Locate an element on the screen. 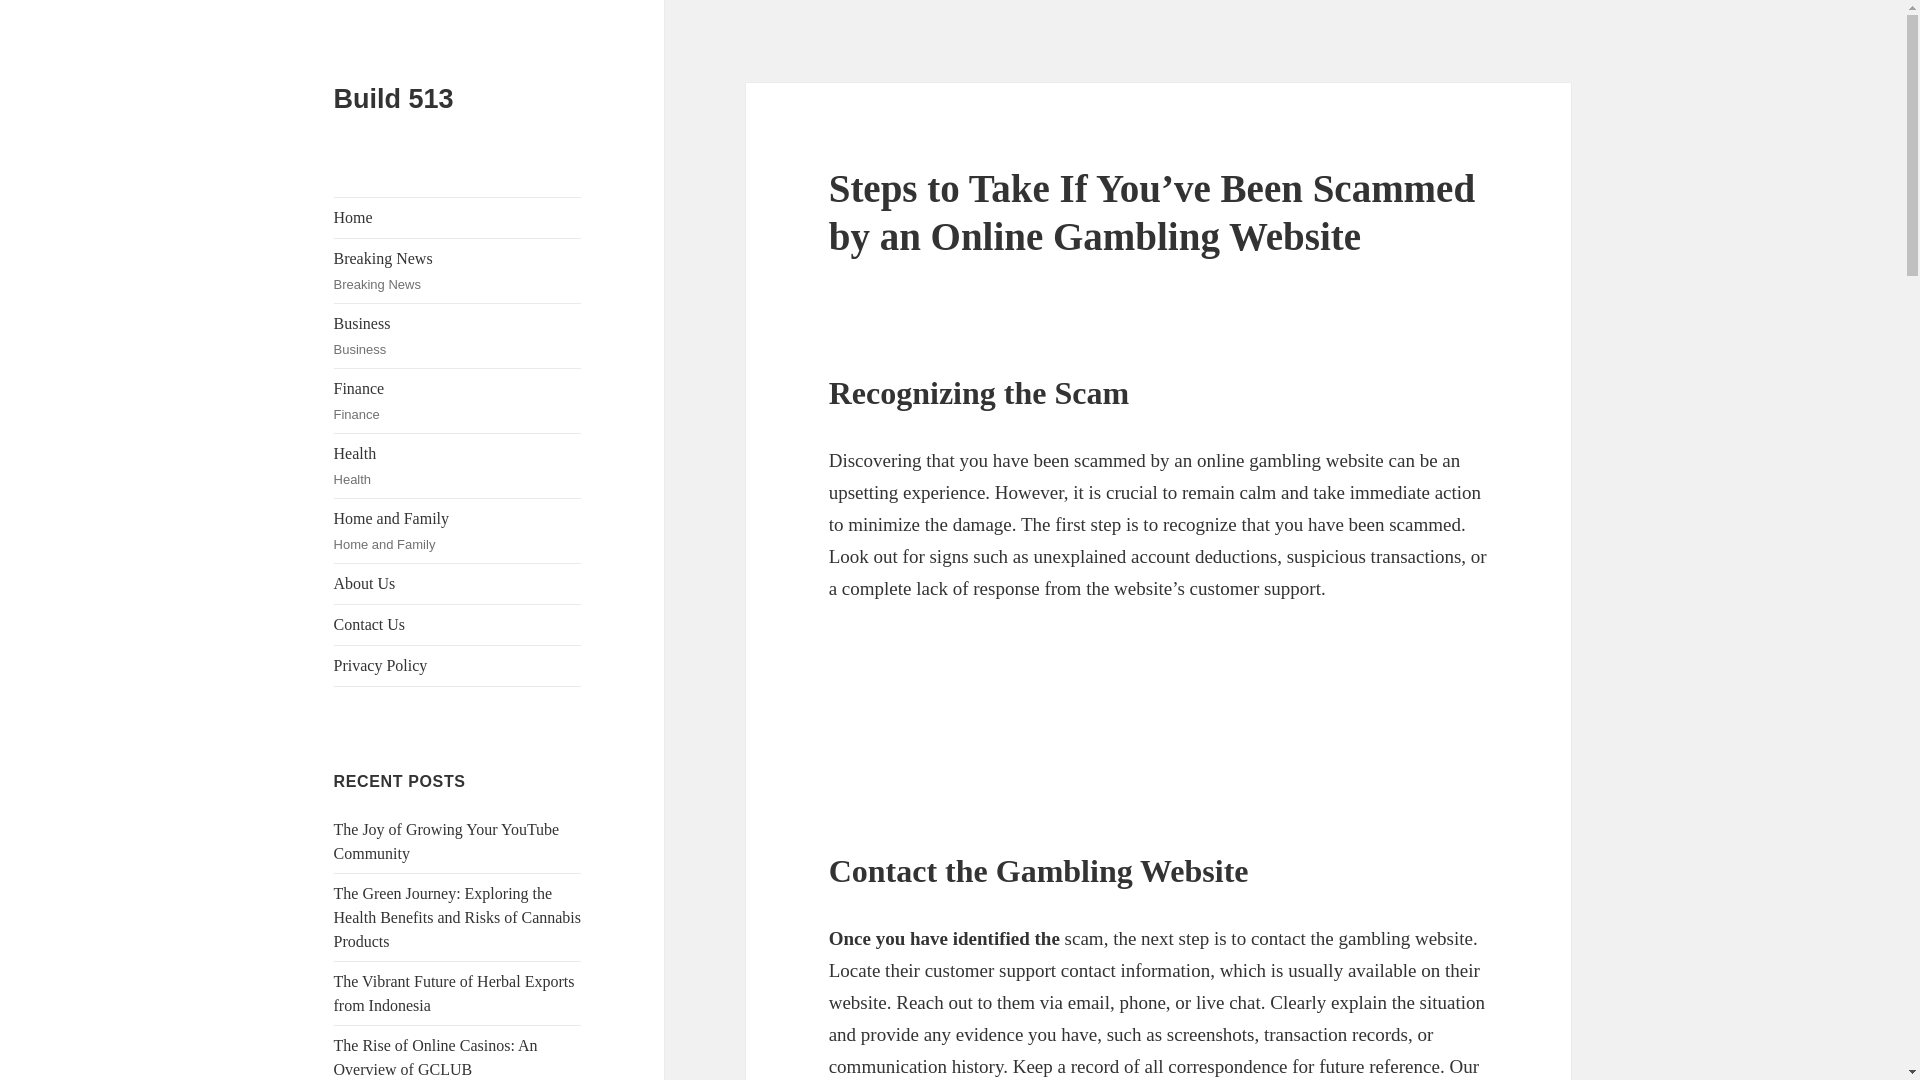 This screenshot has height=1080, width=1920. About Us is located at coordinates (458, 583).